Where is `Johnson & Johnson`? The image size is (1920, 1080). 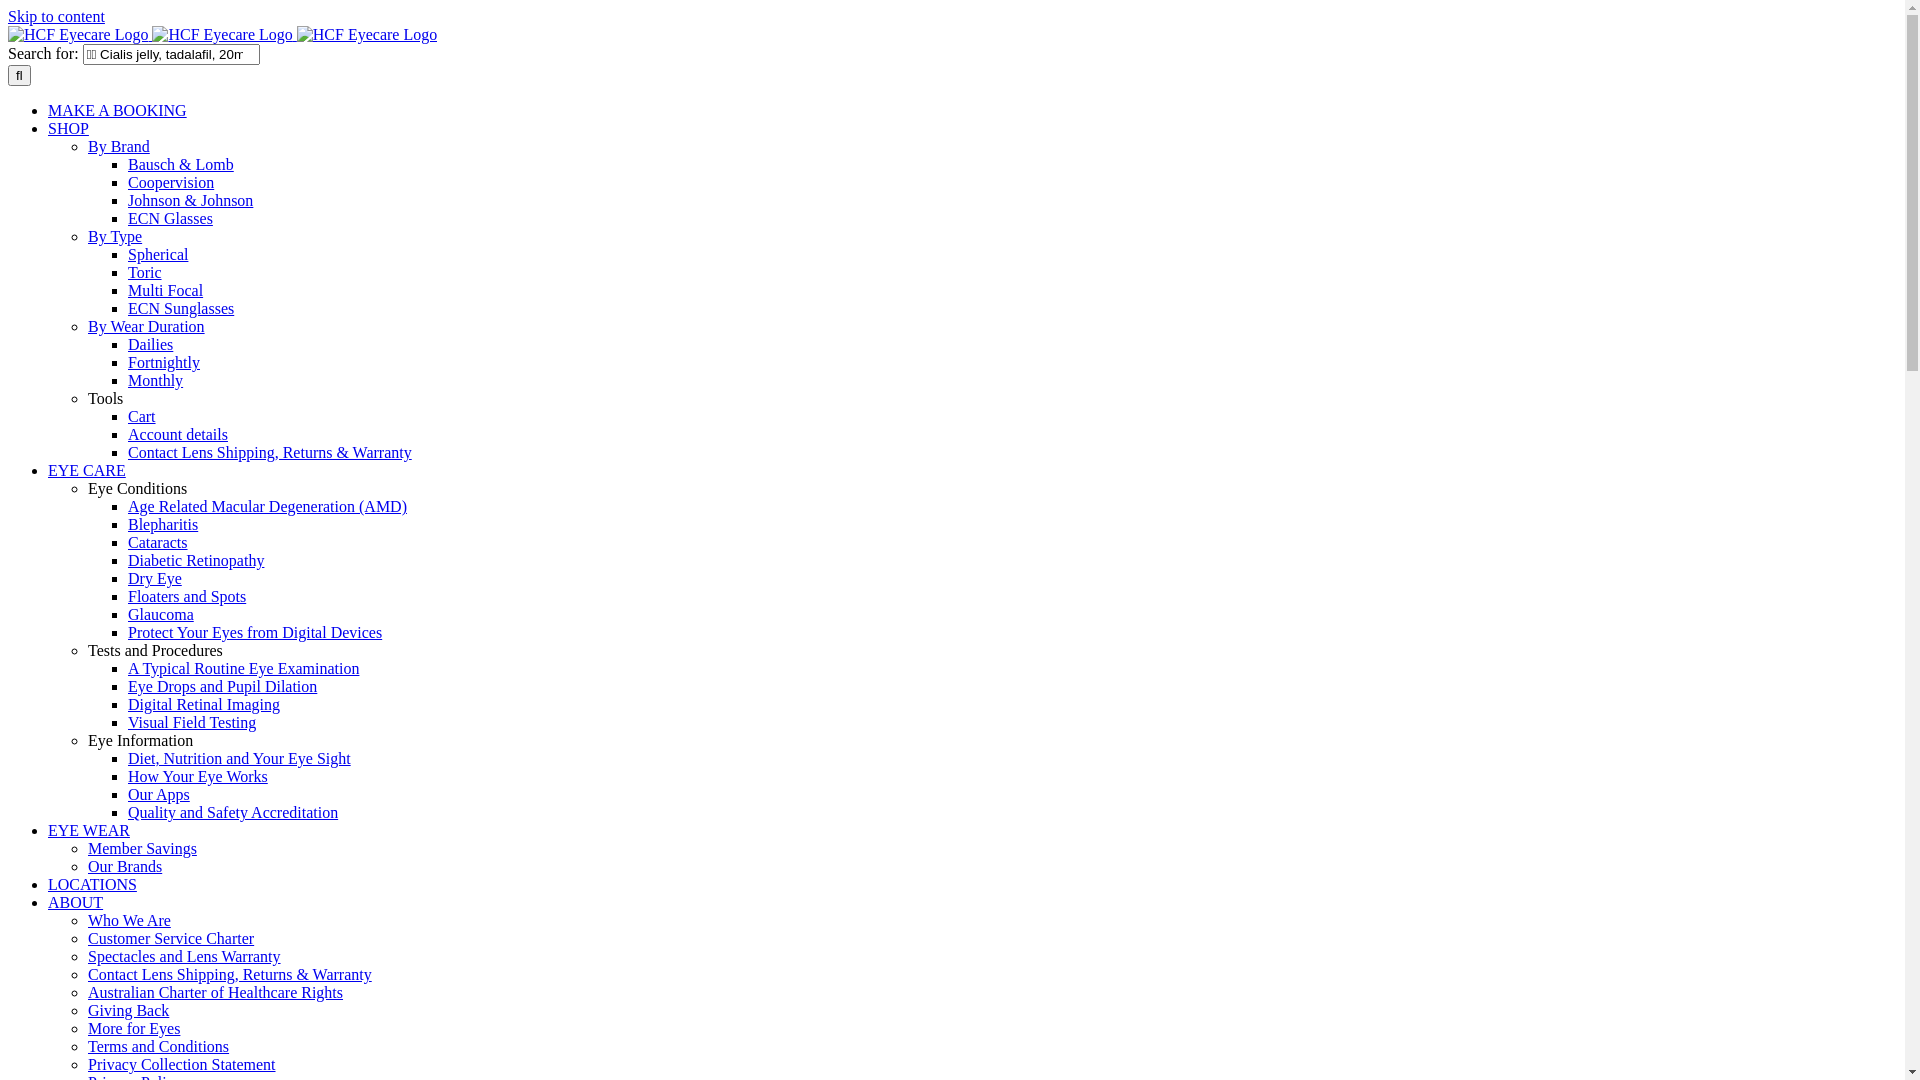 Johnson & Johnson is located at coordinates (190, 200).